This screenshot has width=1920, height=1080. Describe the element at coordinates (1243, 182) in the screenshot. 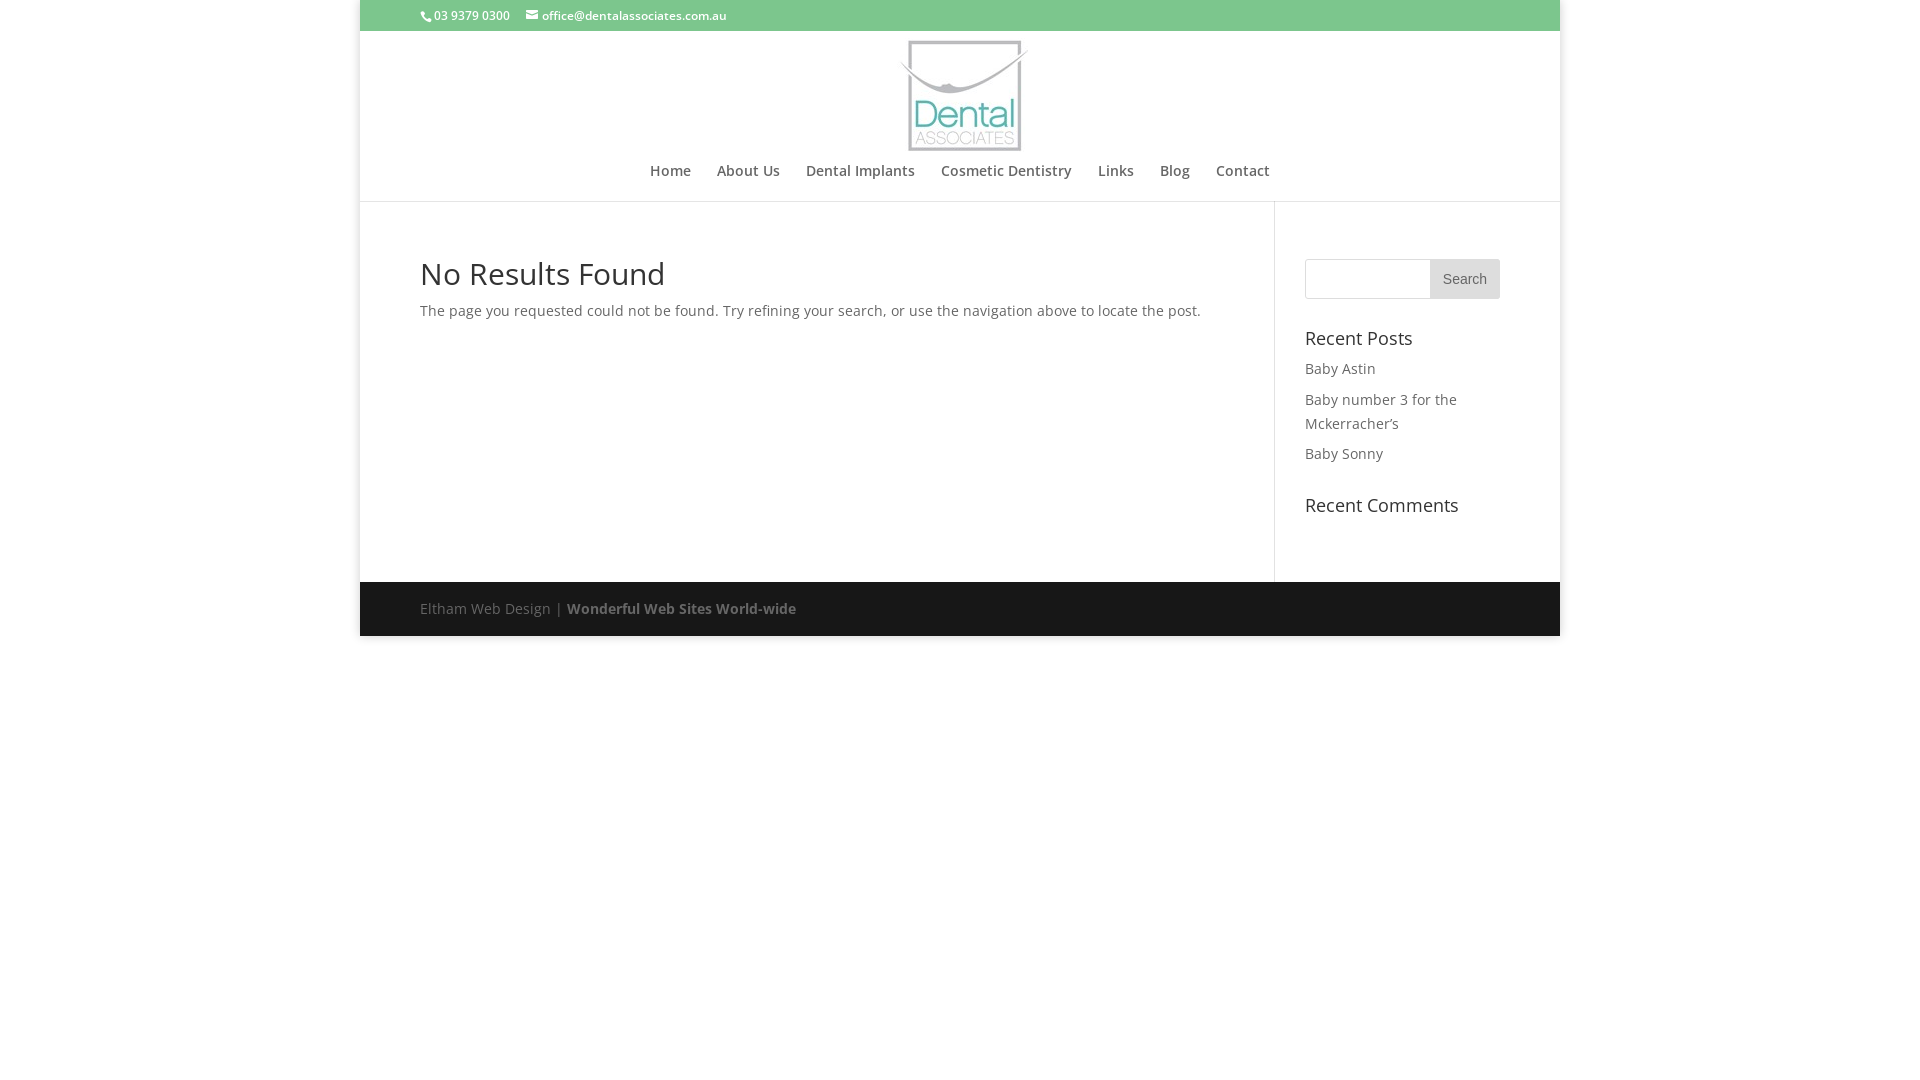

I see `Contact` at that location.